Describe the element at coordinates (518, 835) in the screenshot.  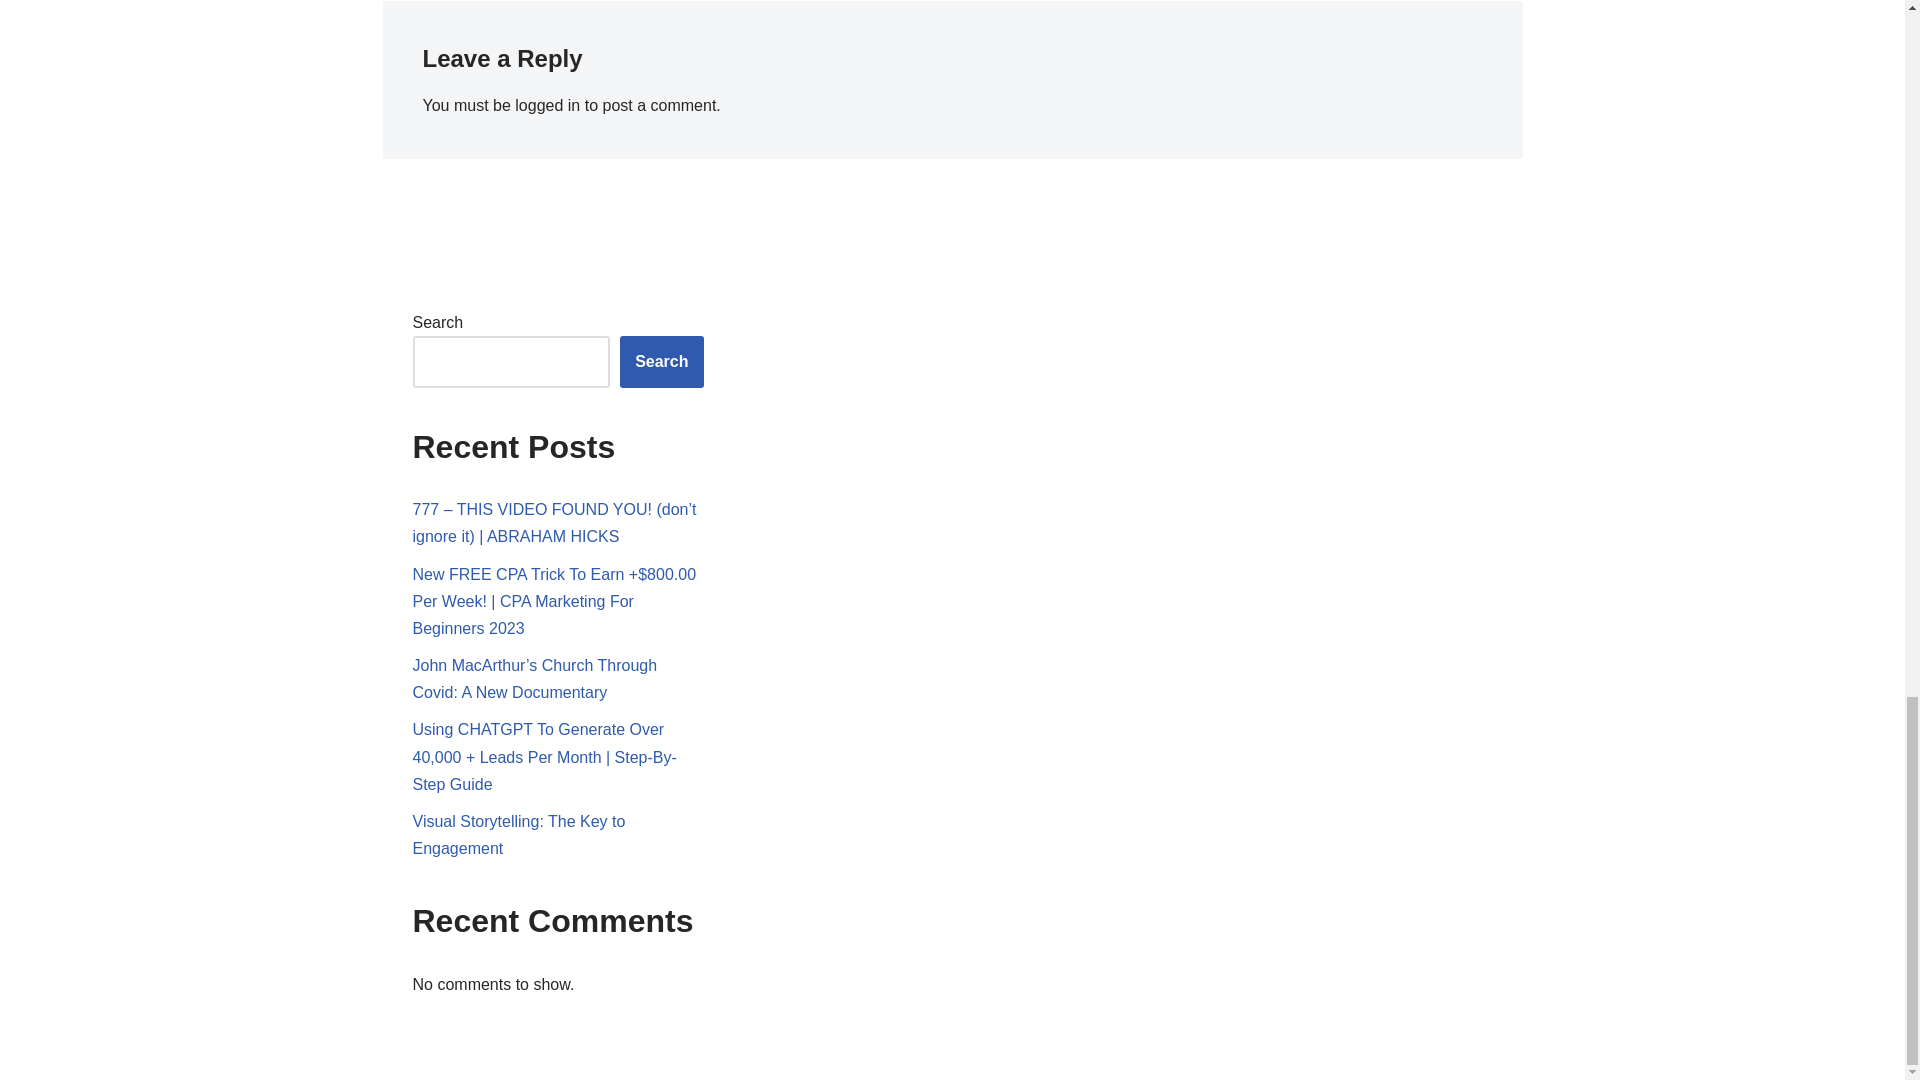
I see `Visual Storytelling: The Key to Engagement` at that location.